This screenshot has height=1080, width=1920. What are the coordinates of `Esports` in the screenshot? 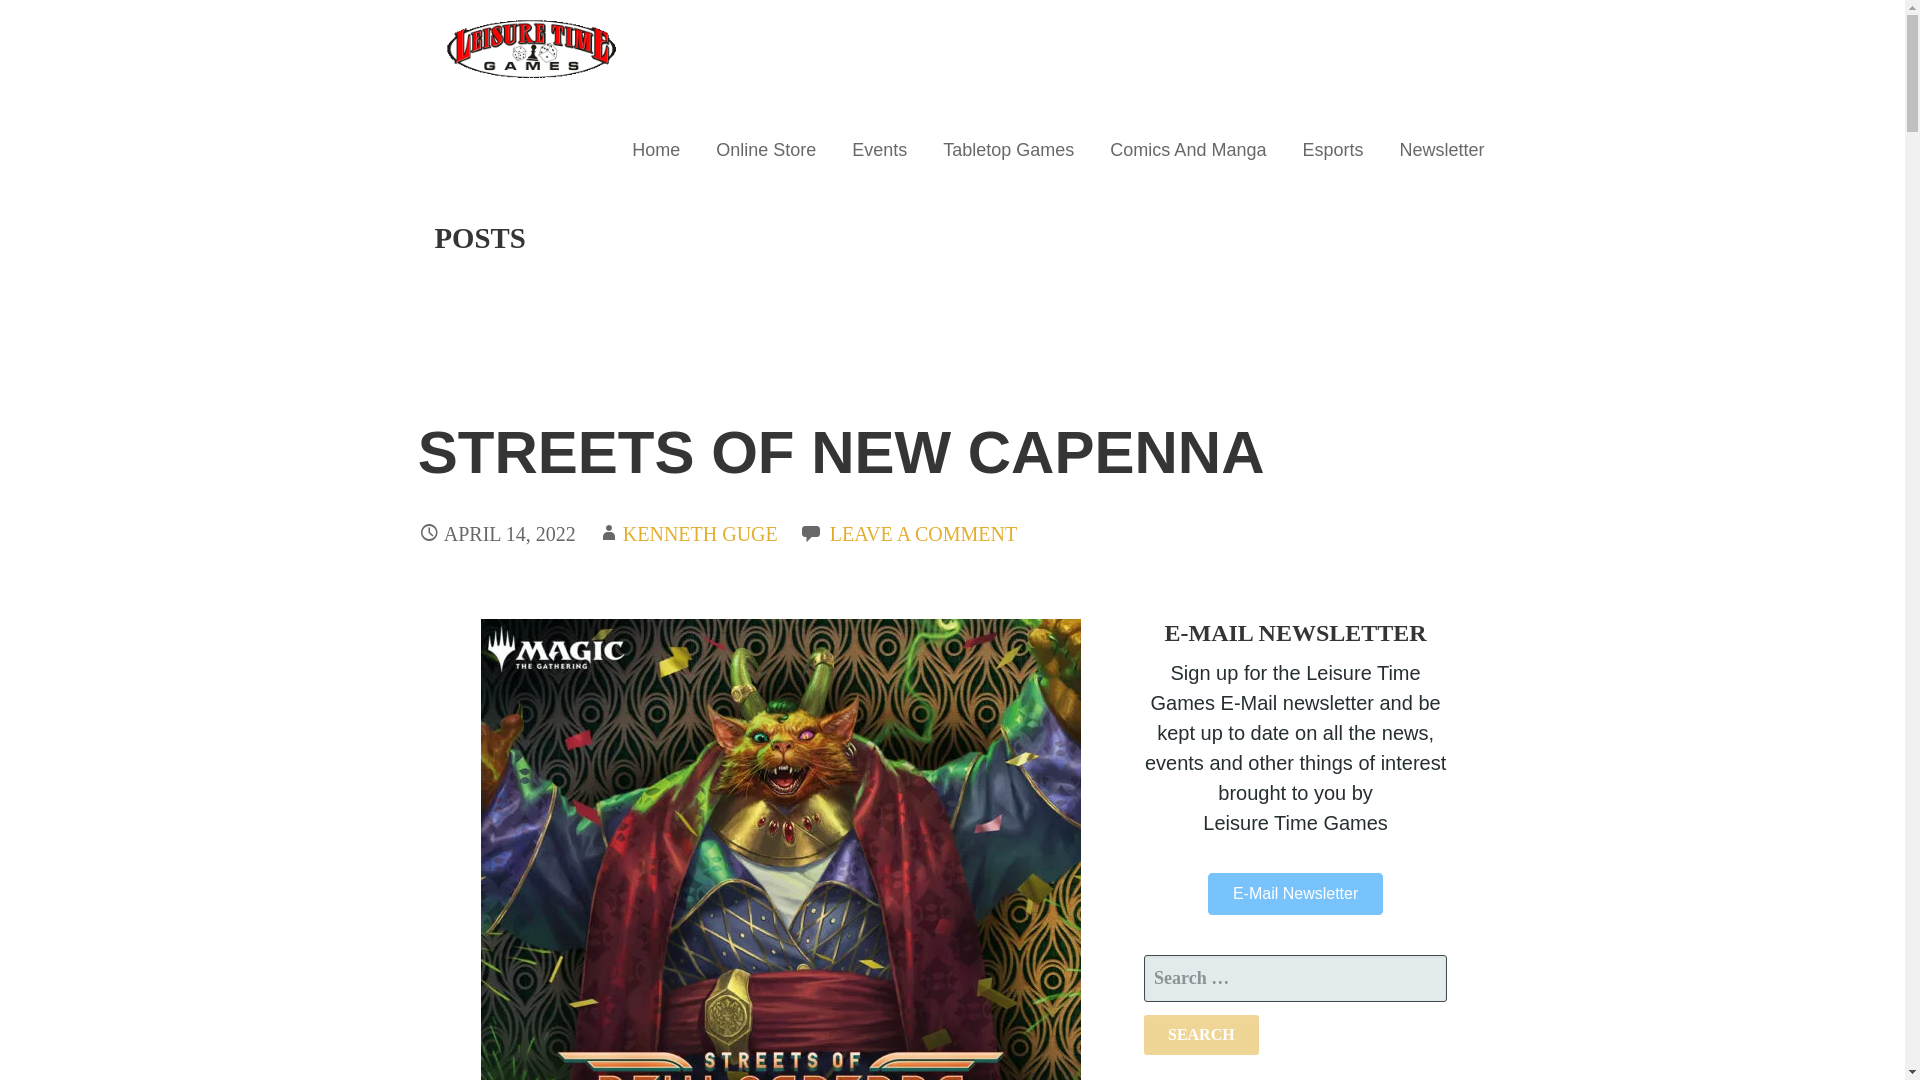 It's located at (1332, 150).